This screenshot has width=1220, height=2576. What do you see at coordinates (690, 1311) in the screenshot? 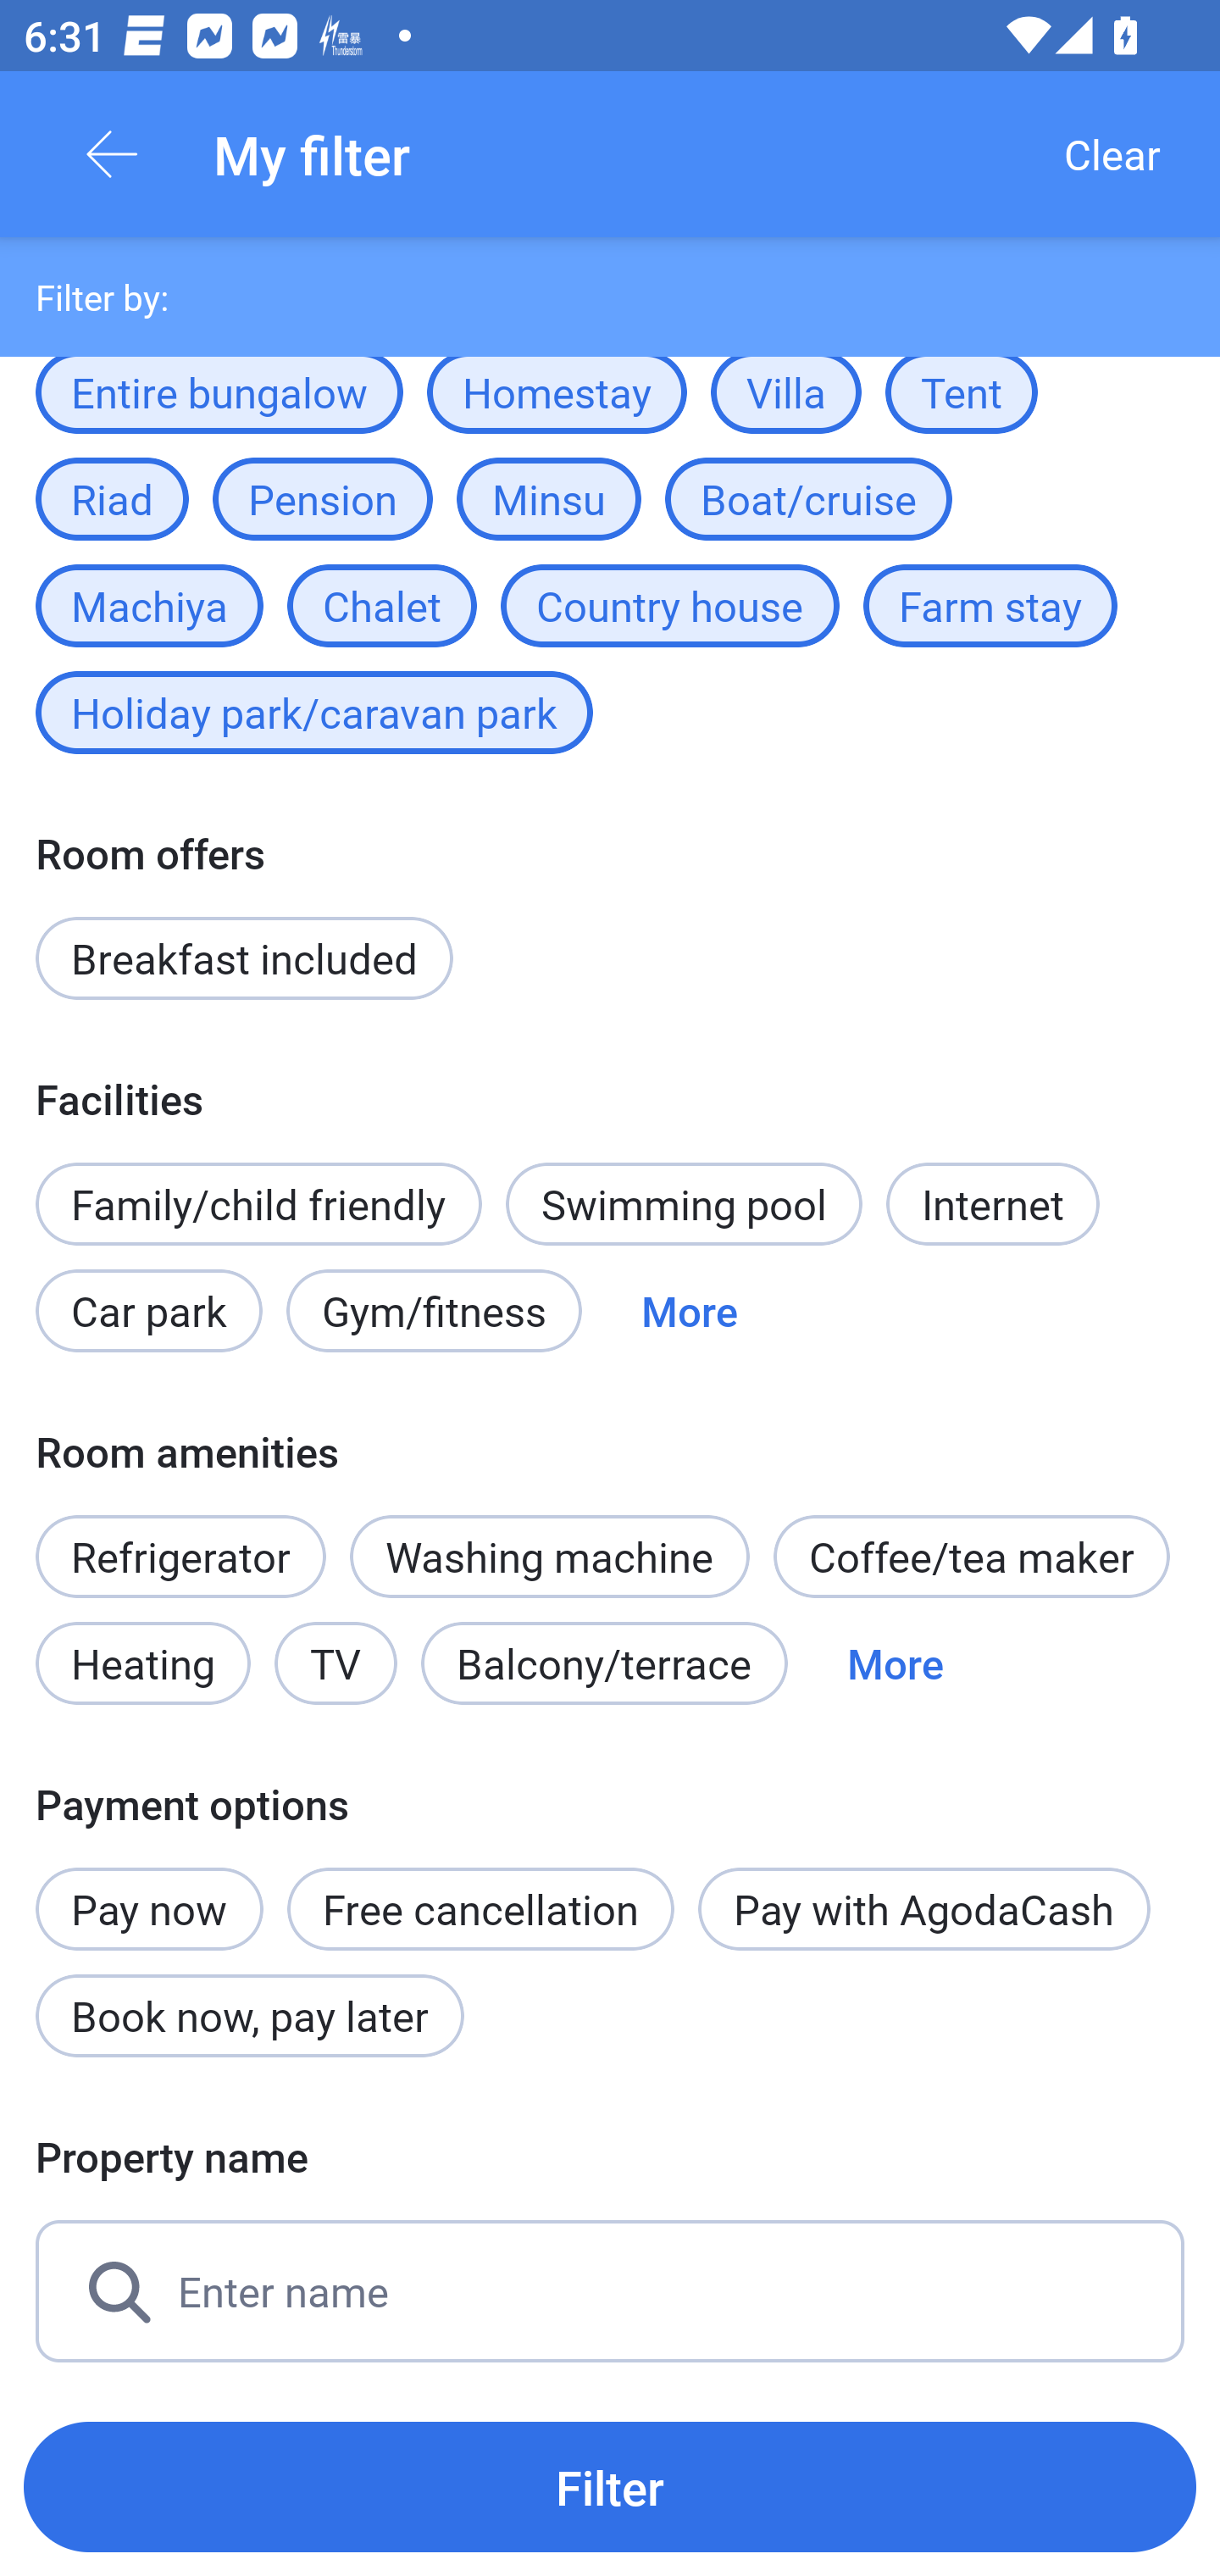
I see `More` at bounding box center [690, 1311].